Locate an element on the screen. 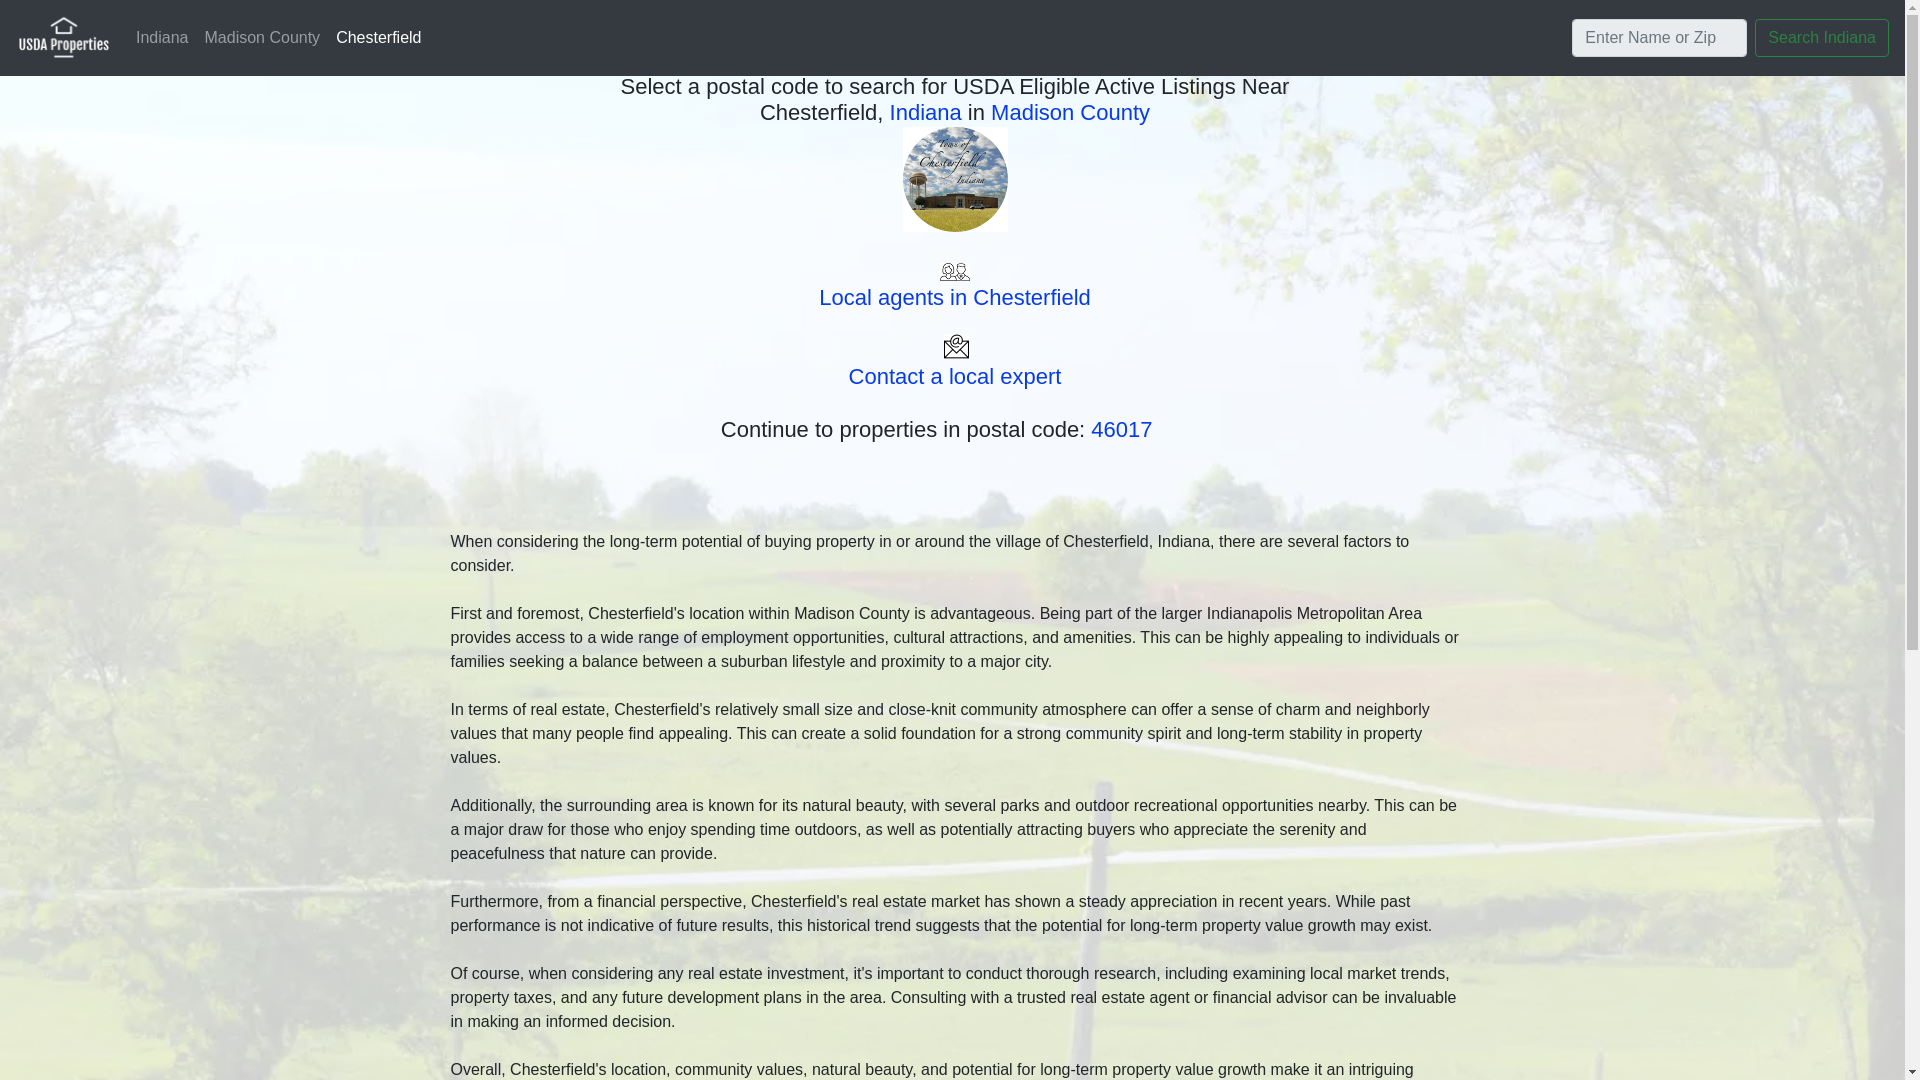 The image size is (1920, 1080). Contact USDAProperties Agent is located at coordinates (954, 362).